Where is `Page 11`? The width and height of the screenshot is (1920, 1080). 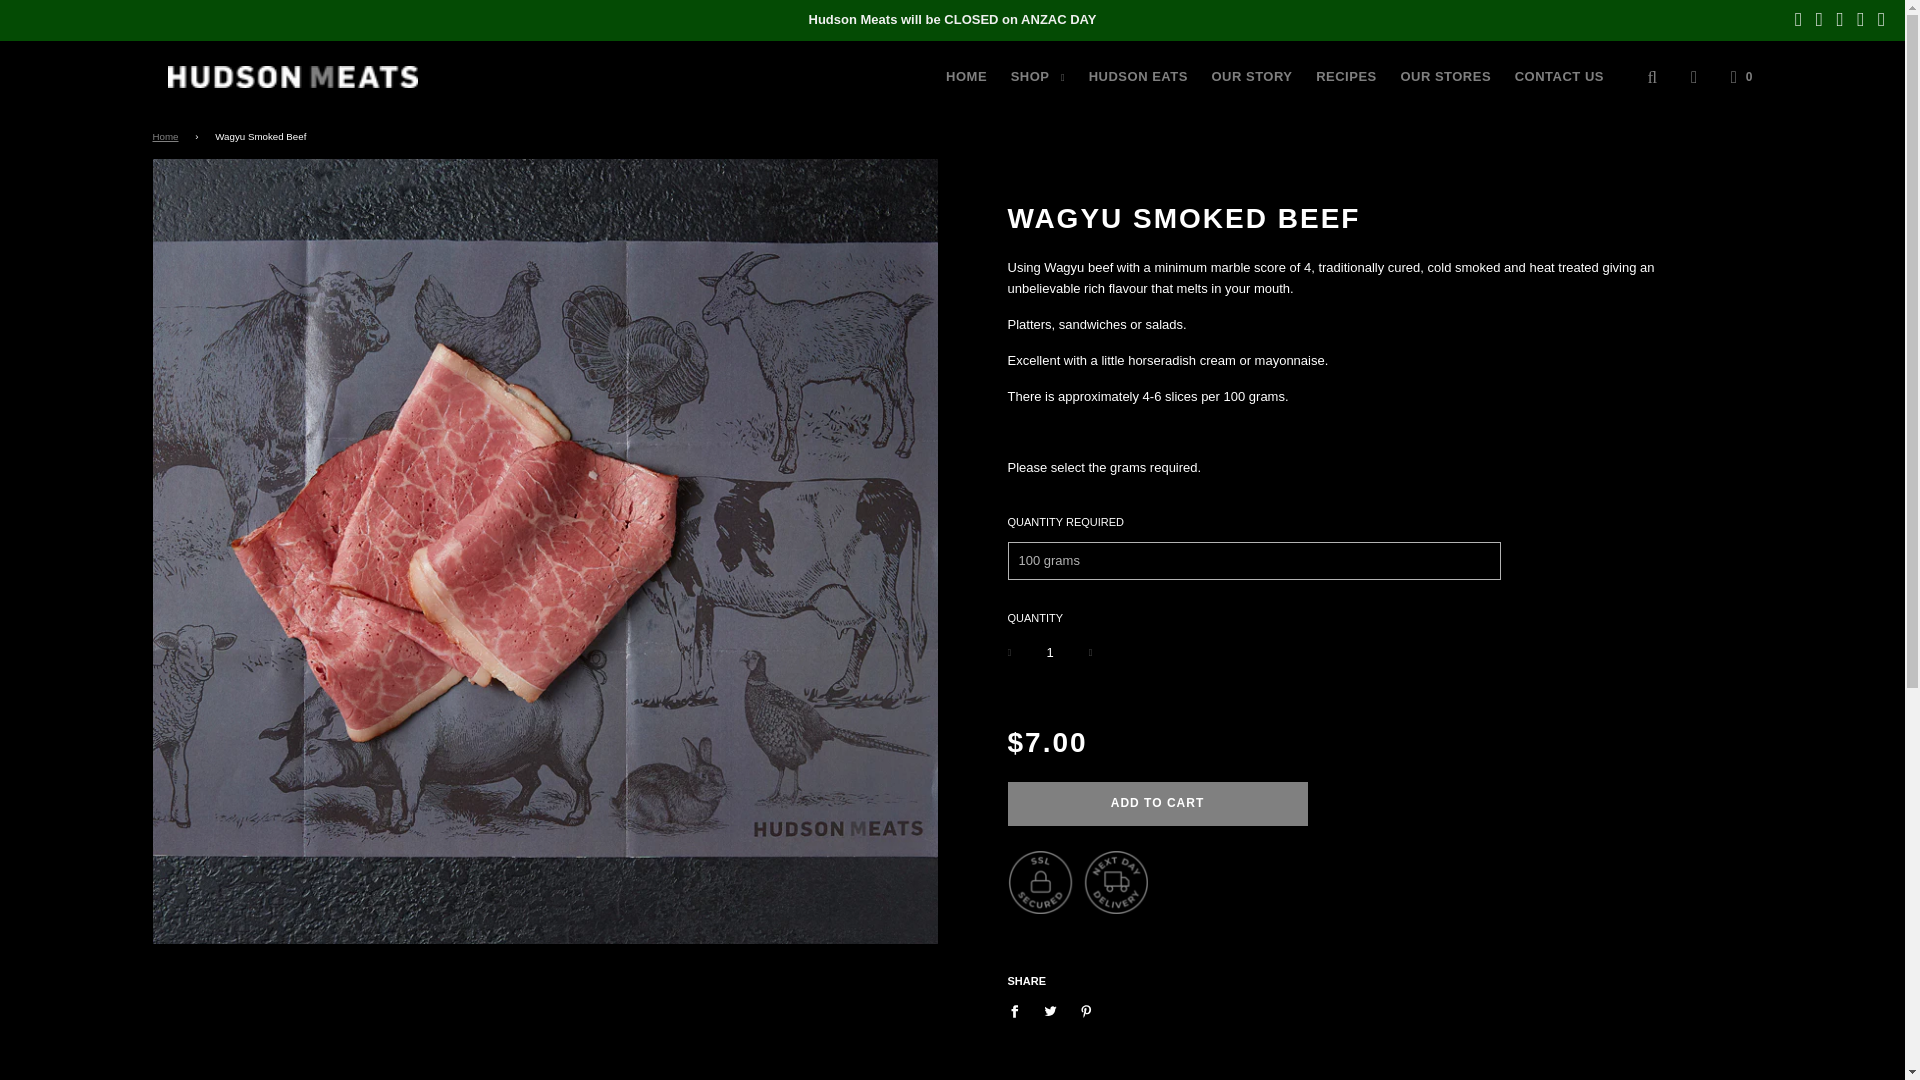 Page 11 is located at coordinates (1360, 368).